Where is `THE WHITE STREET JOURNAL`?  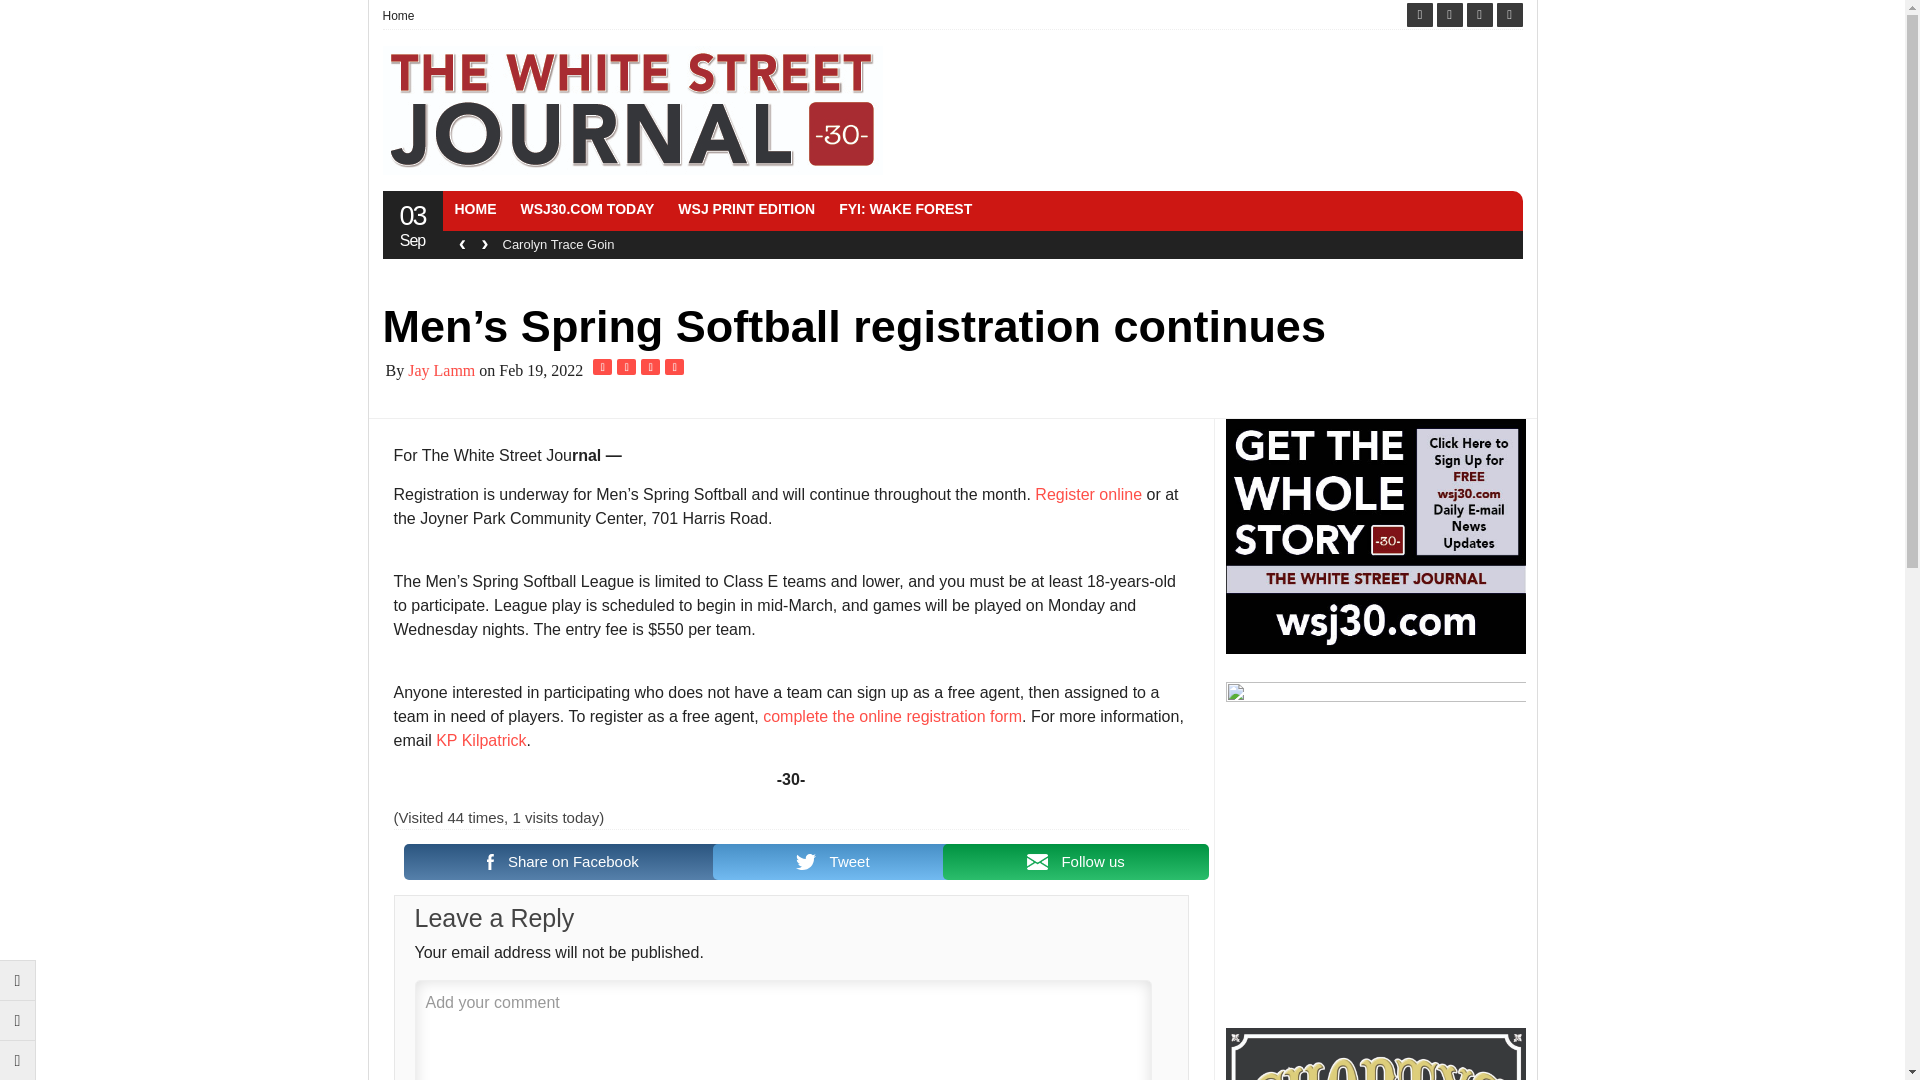 THE WHITE STREET JOURNAL is located at coordinates (632, 110).